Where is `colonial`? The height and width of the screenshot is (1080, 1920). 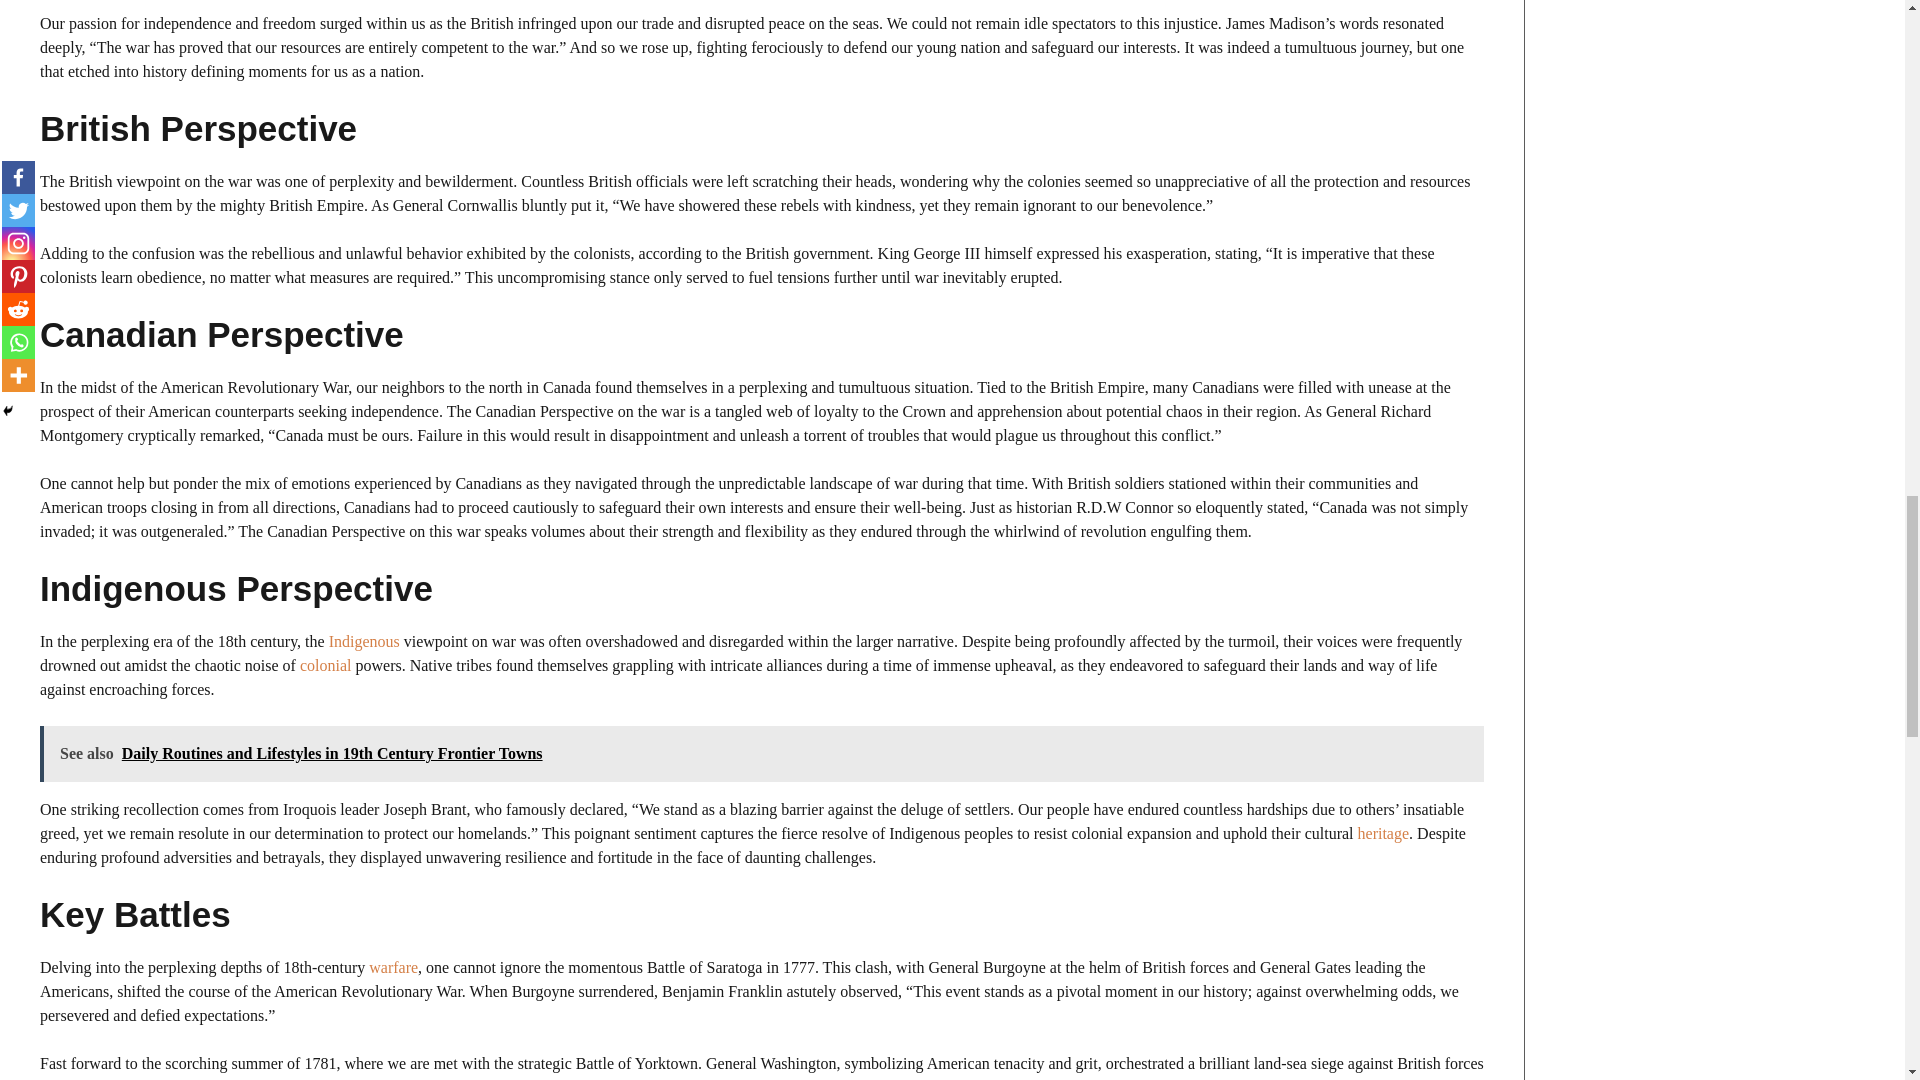
colonial is located at coordinates (325, 664).